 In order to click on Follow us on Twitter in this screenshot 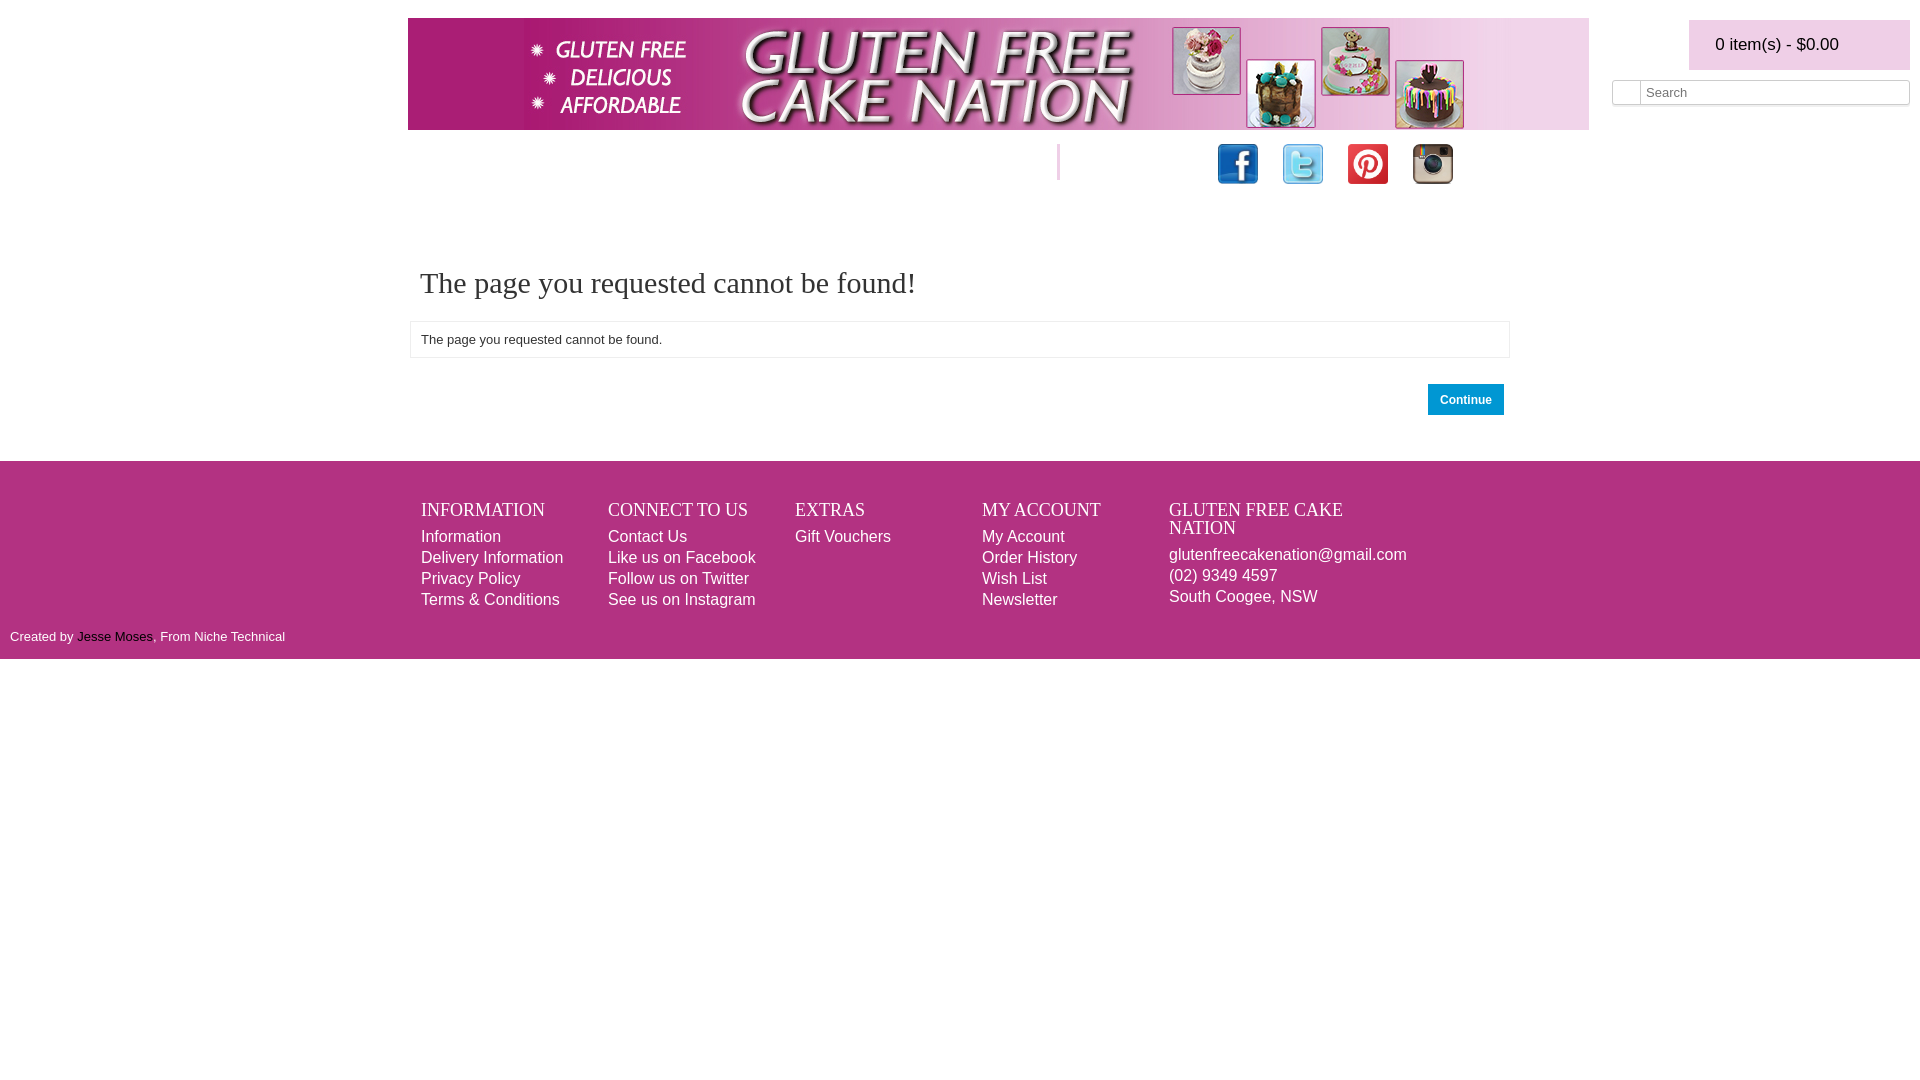, I will do `click(678, 578)`.